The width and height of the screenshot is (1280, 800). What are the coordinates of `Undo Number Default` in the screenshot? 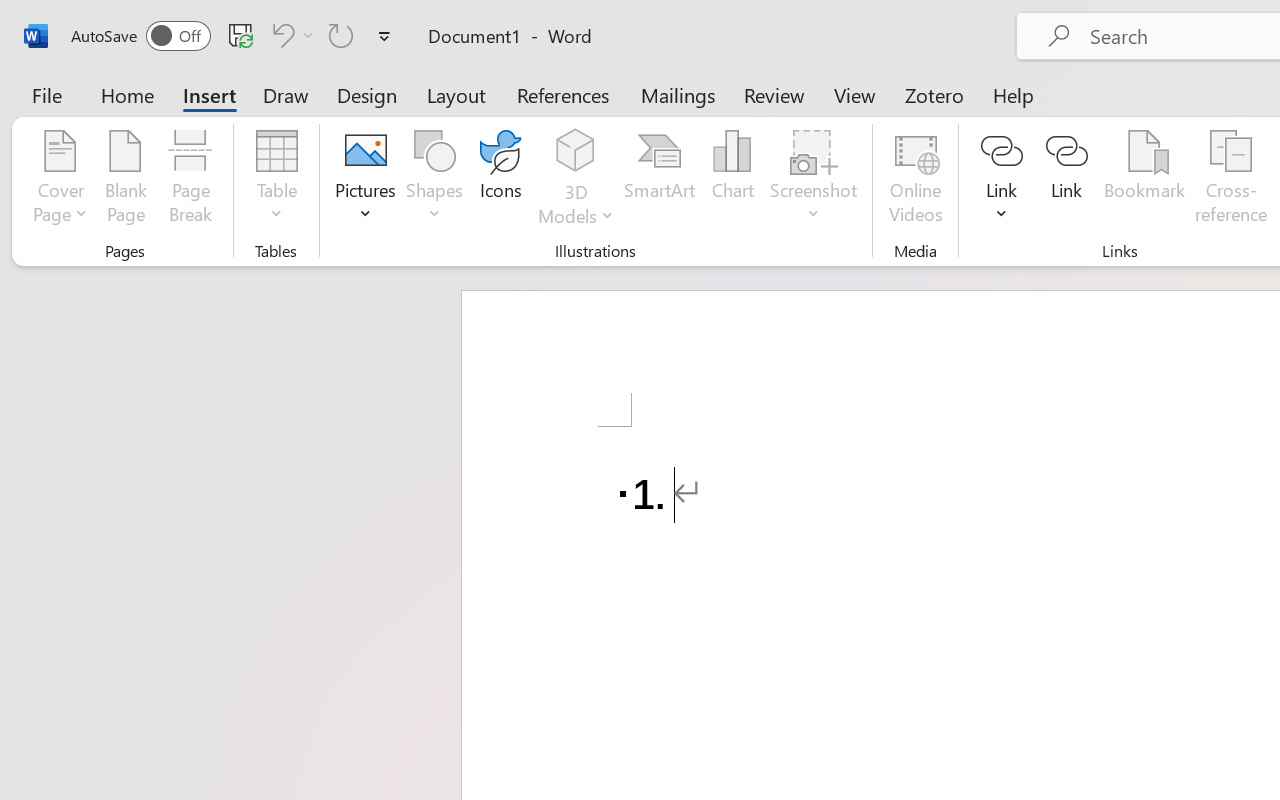 It's located at (290, 35).